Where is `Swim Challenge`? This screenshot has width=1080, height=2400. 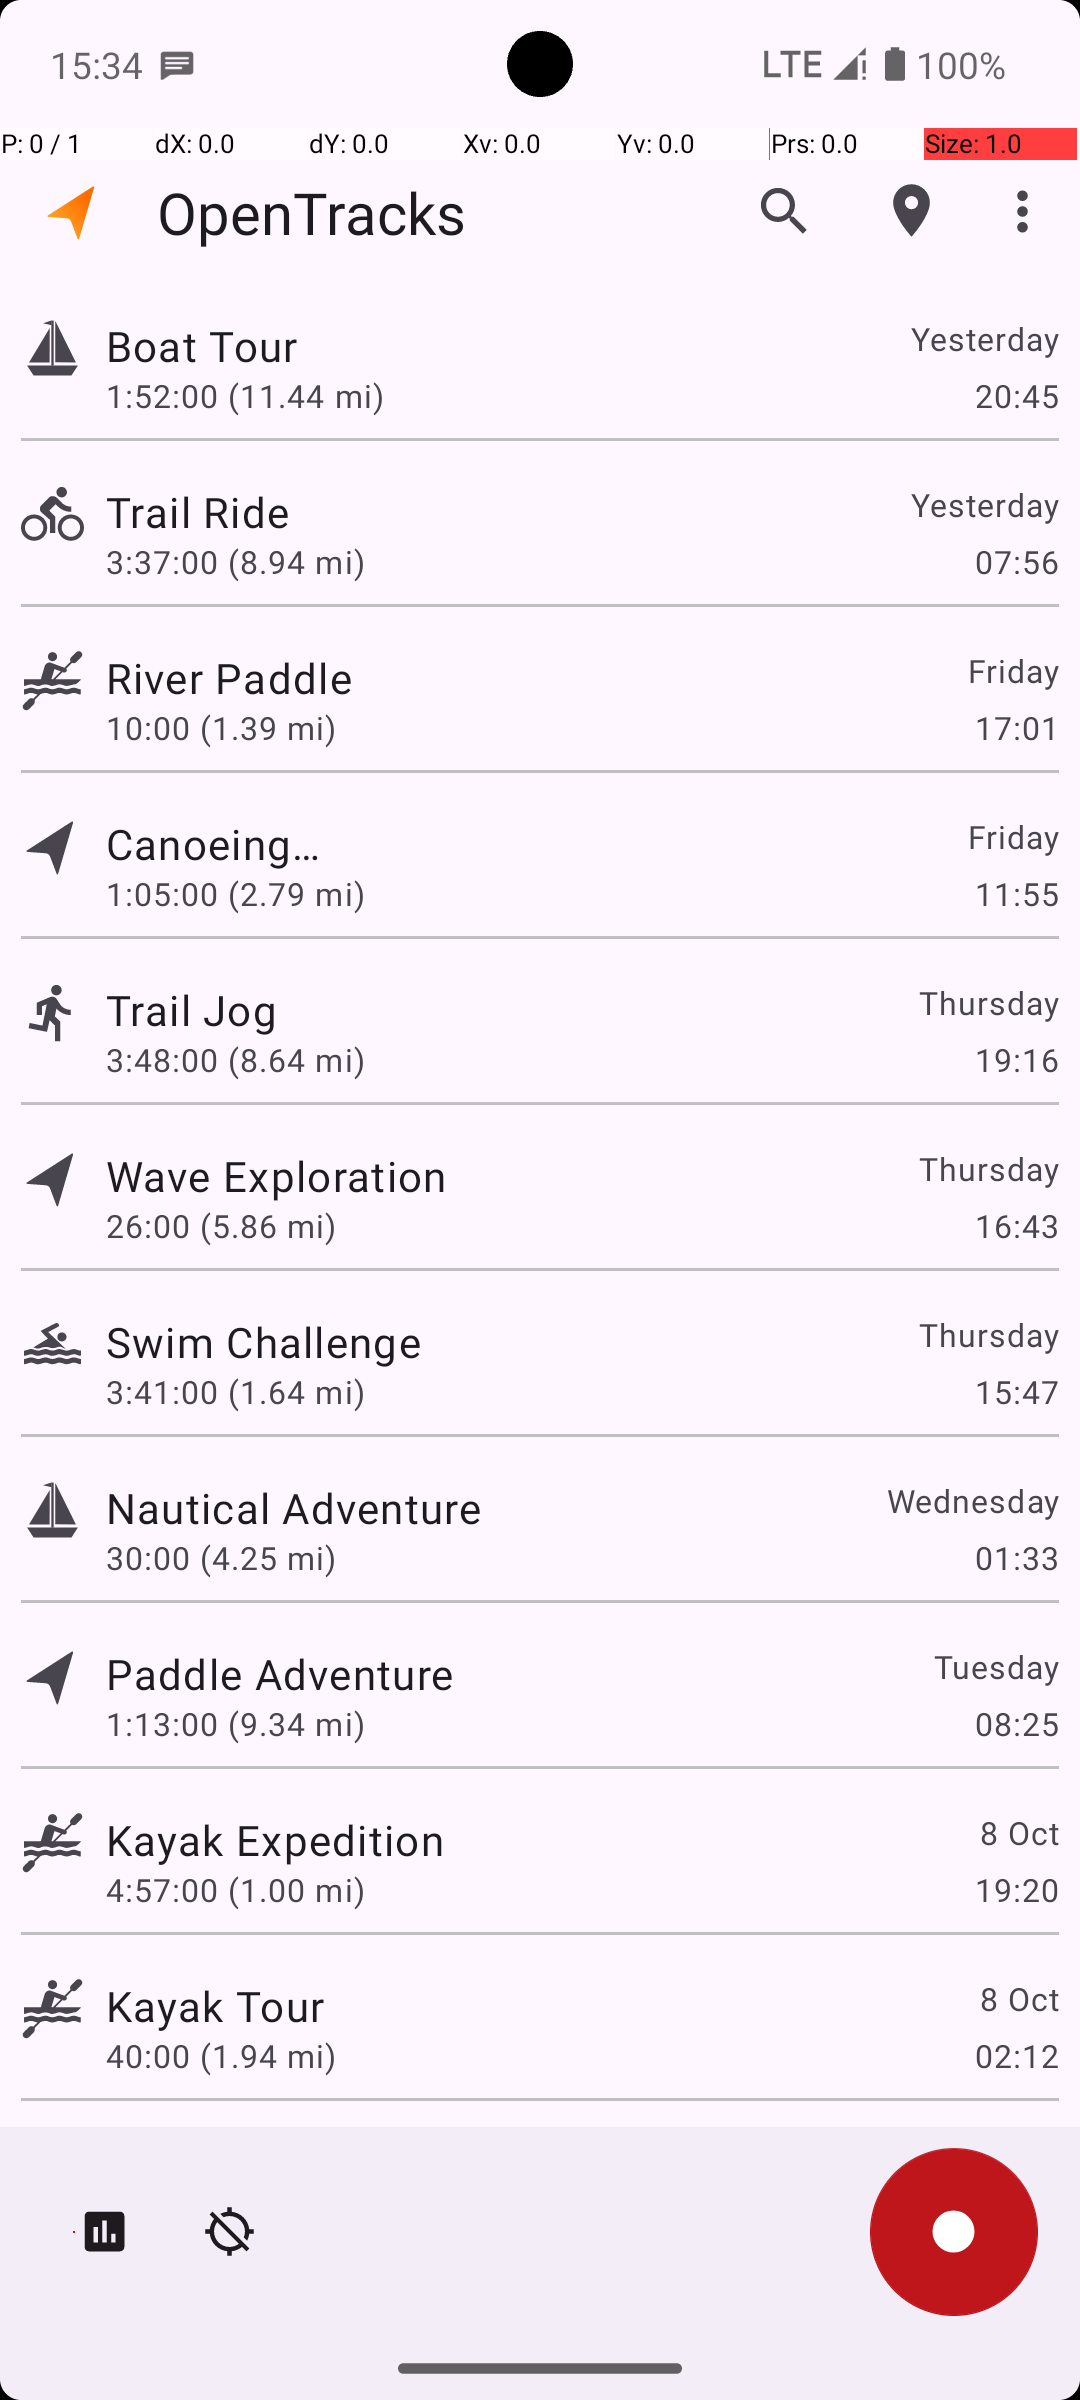
Swim Challenge is located at coordinates (264, 1342).